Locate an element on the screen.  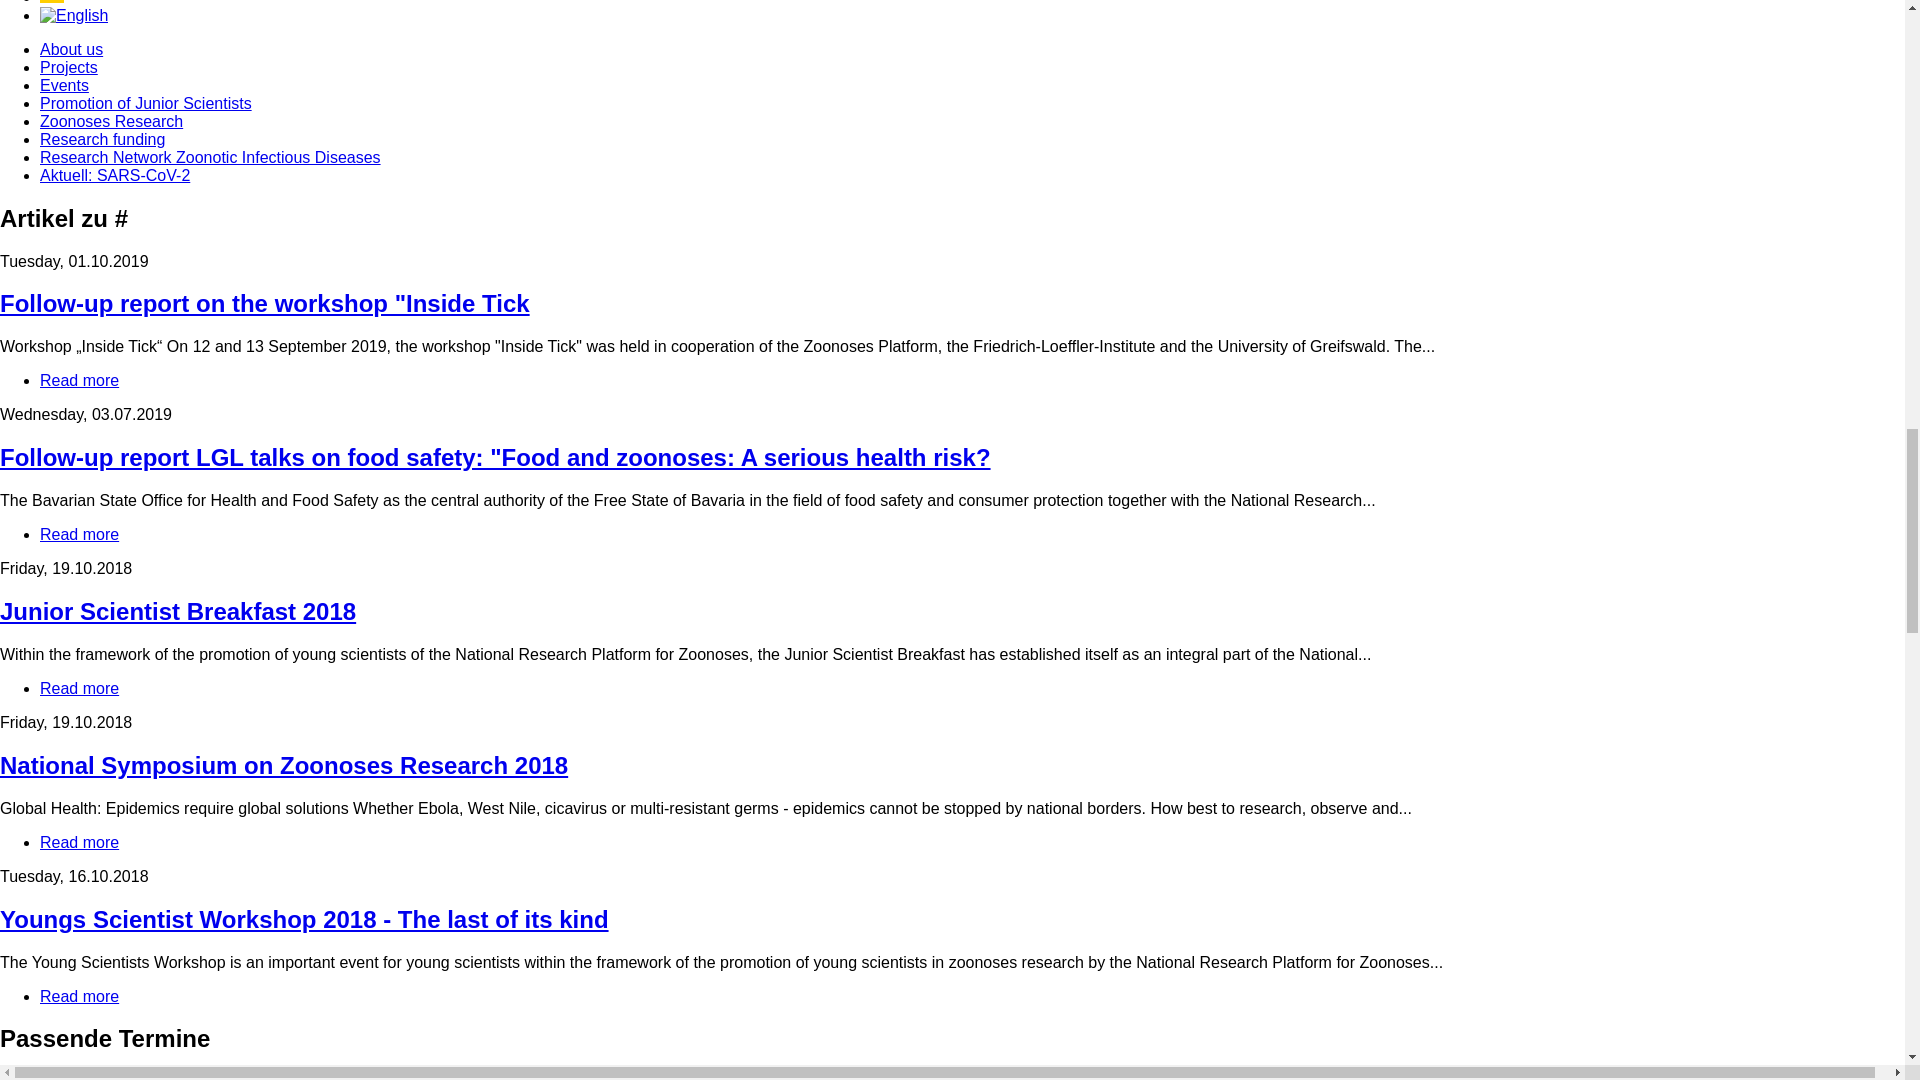
Follow-up report on the workshop "Inside Tick is located at coordinates (80, 996).